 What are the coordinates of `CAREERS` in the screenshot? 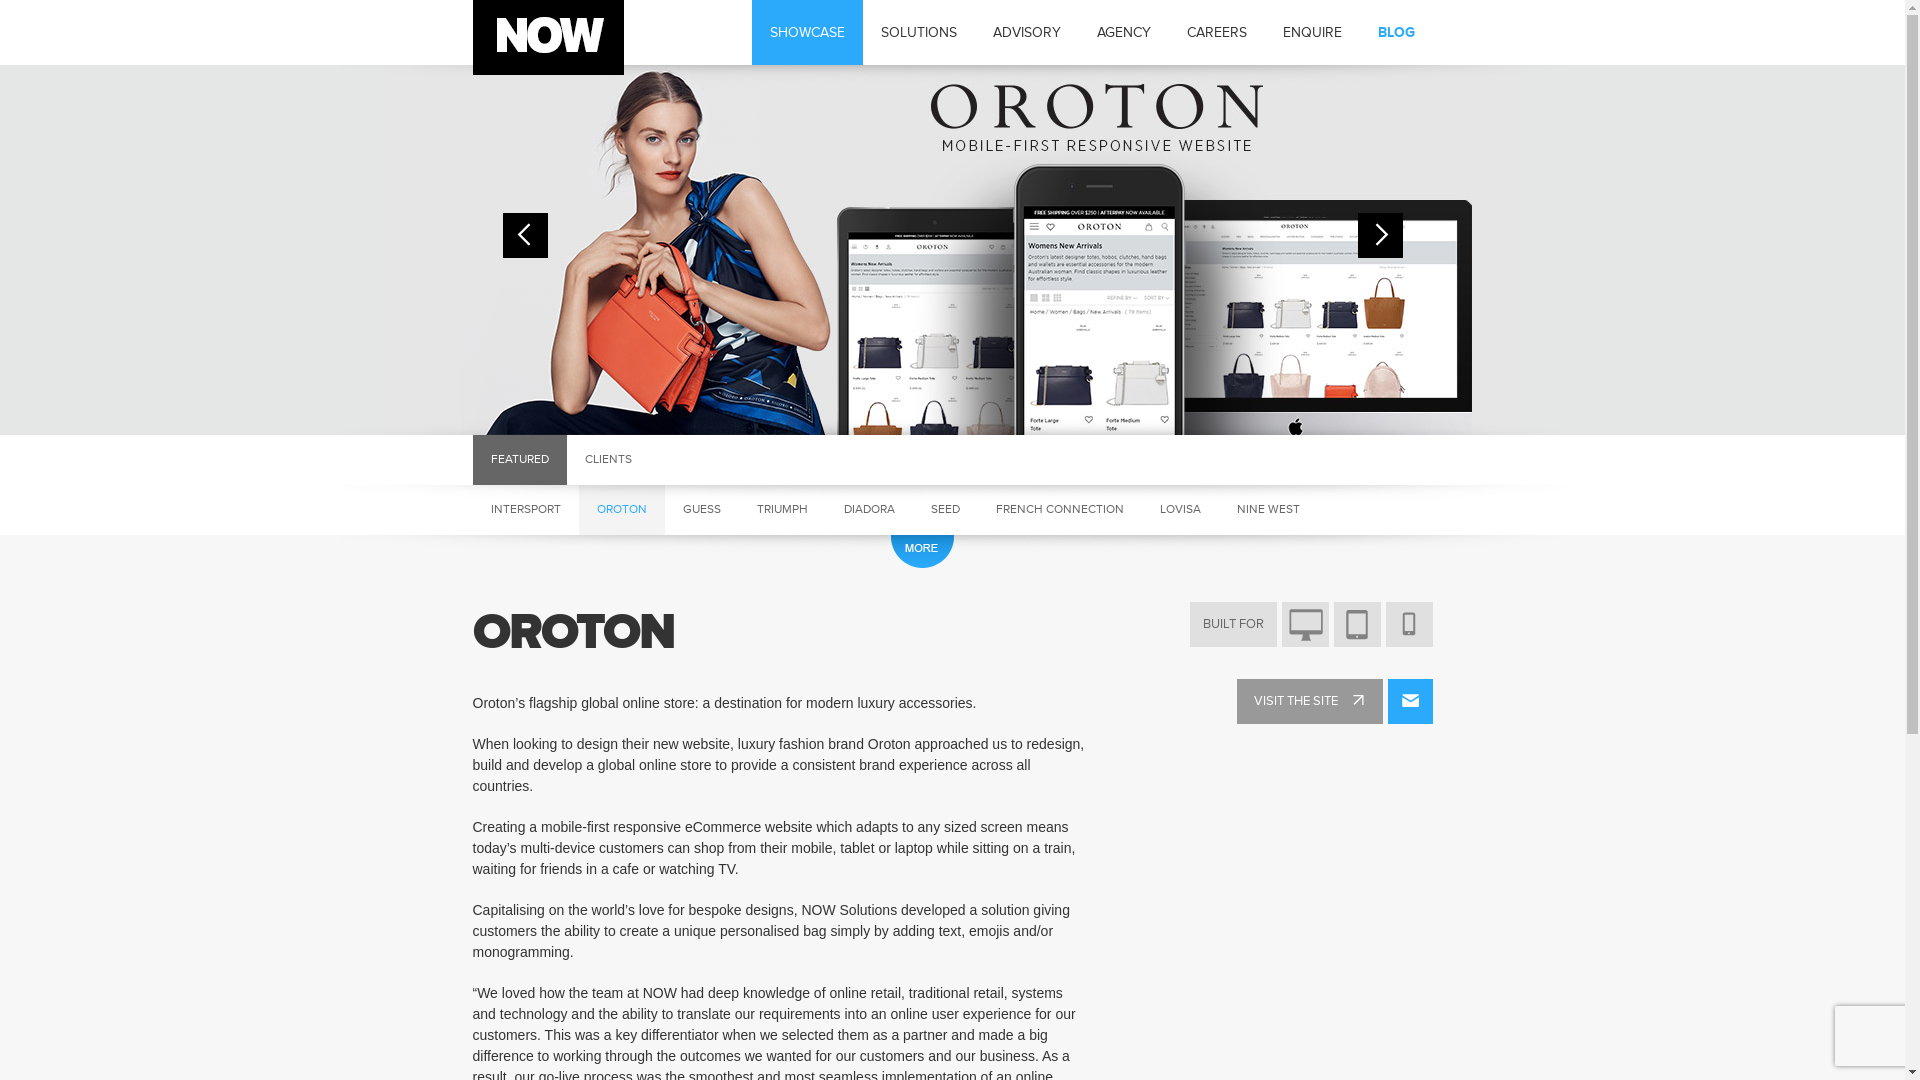 It's located at (1216, 32).